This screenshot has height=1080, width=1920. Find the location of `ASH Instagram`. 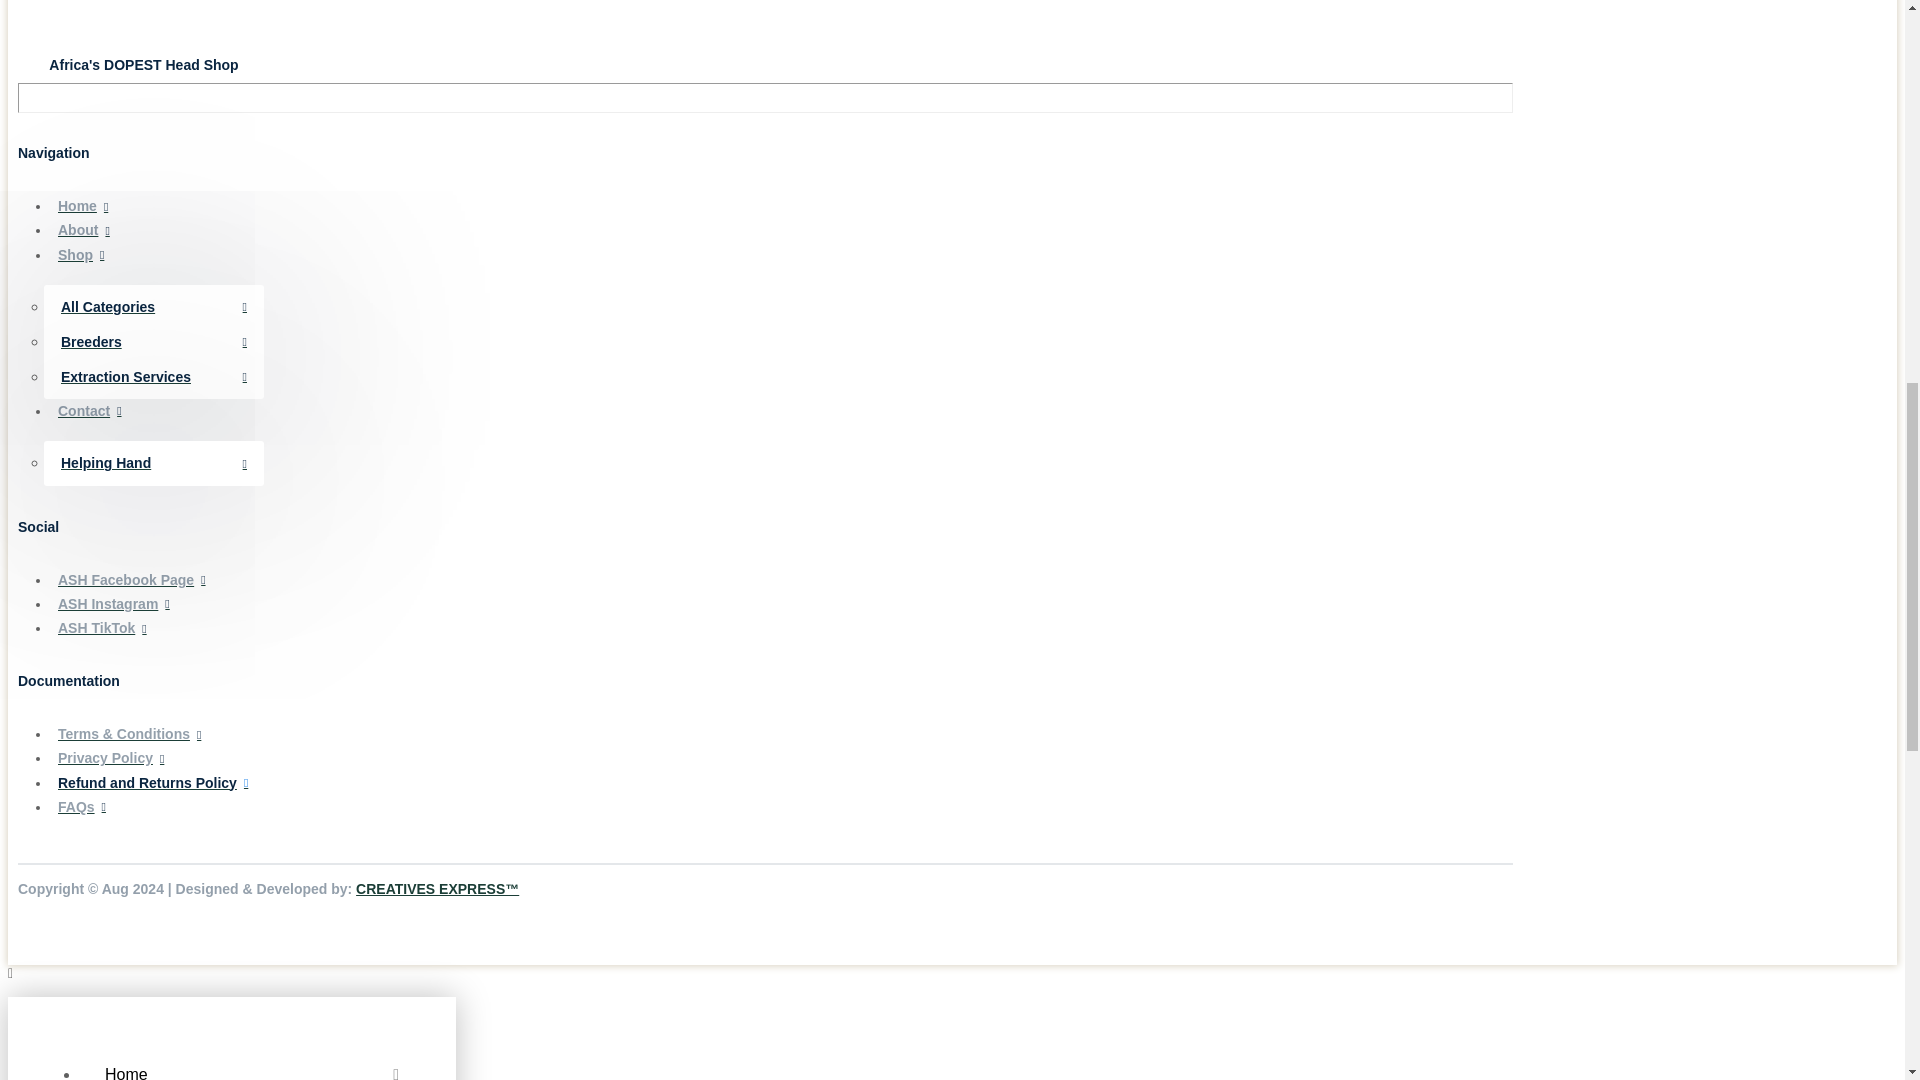

ASH Instagram is located at coordinates (786, 603).